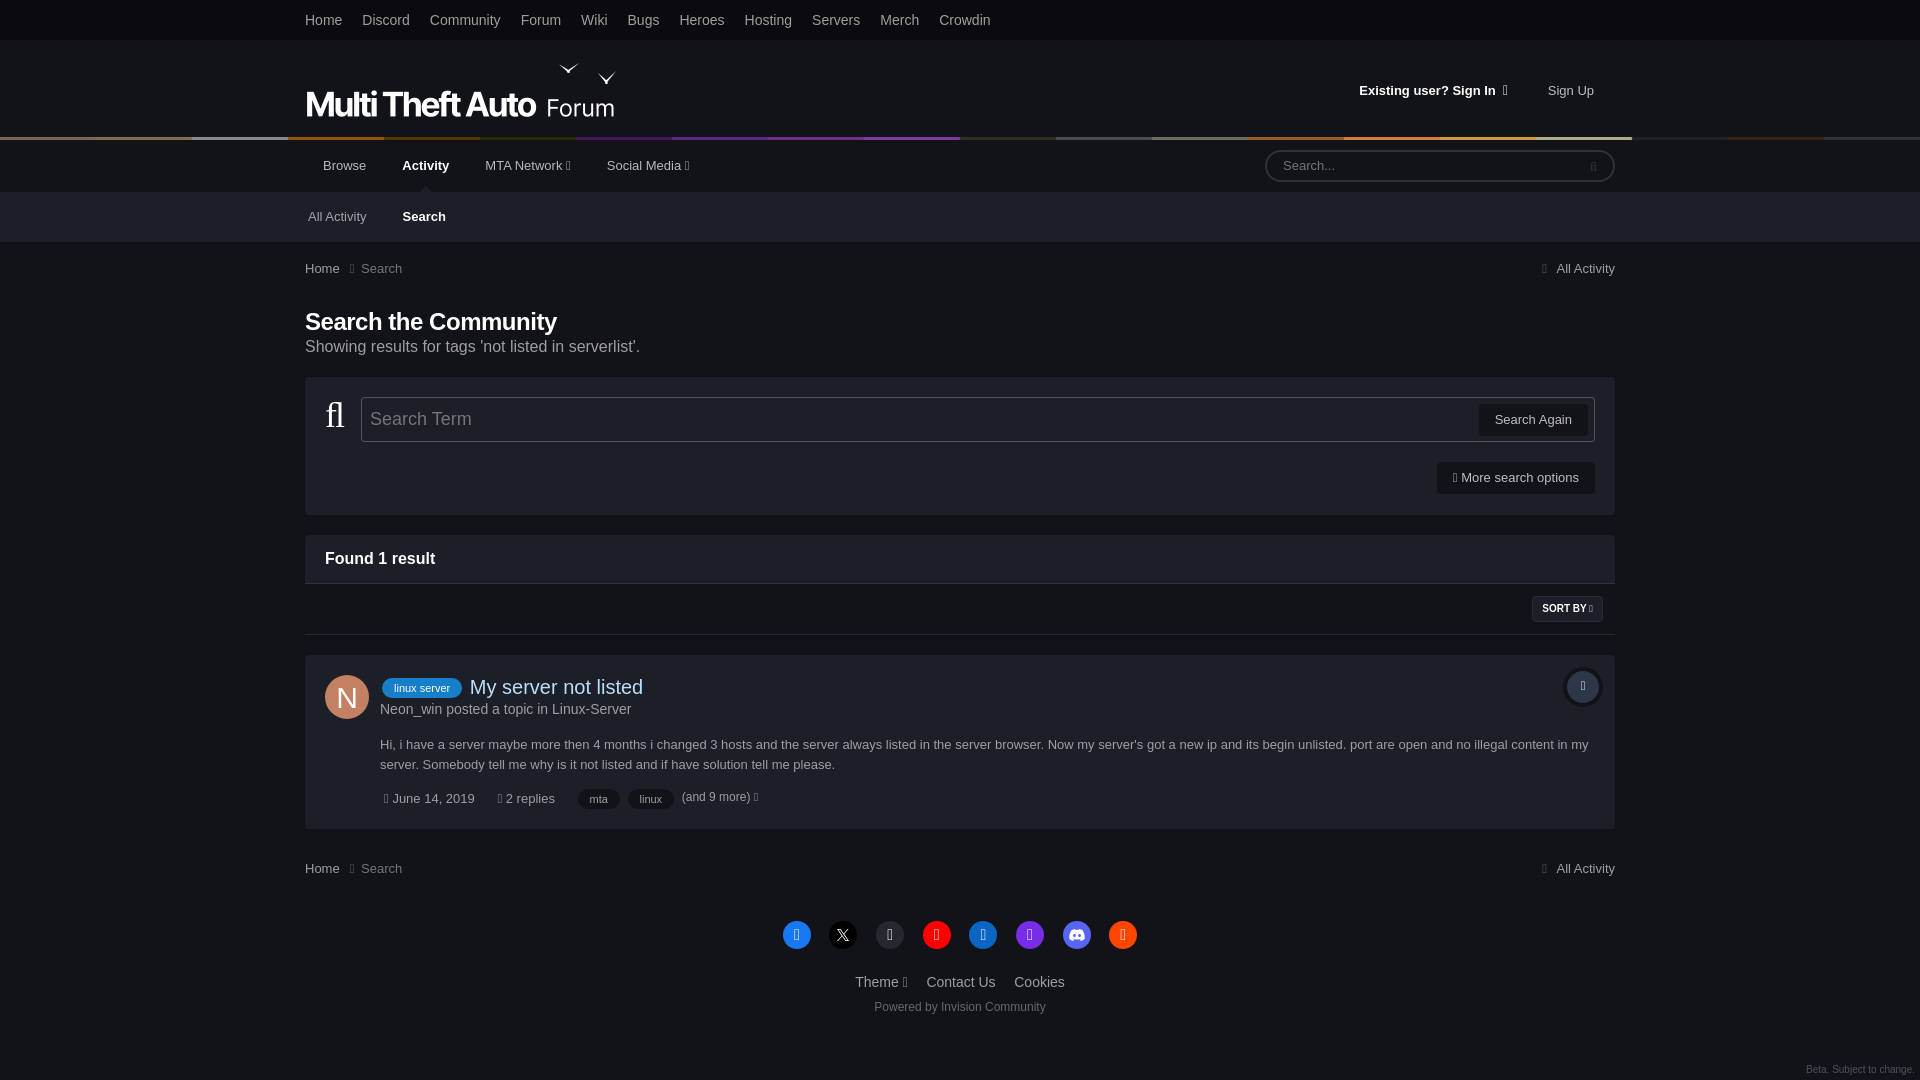 Image resolution: width=1920 pixels, height=1080 pixels. I want to click on Bugs, so click(644, 20).